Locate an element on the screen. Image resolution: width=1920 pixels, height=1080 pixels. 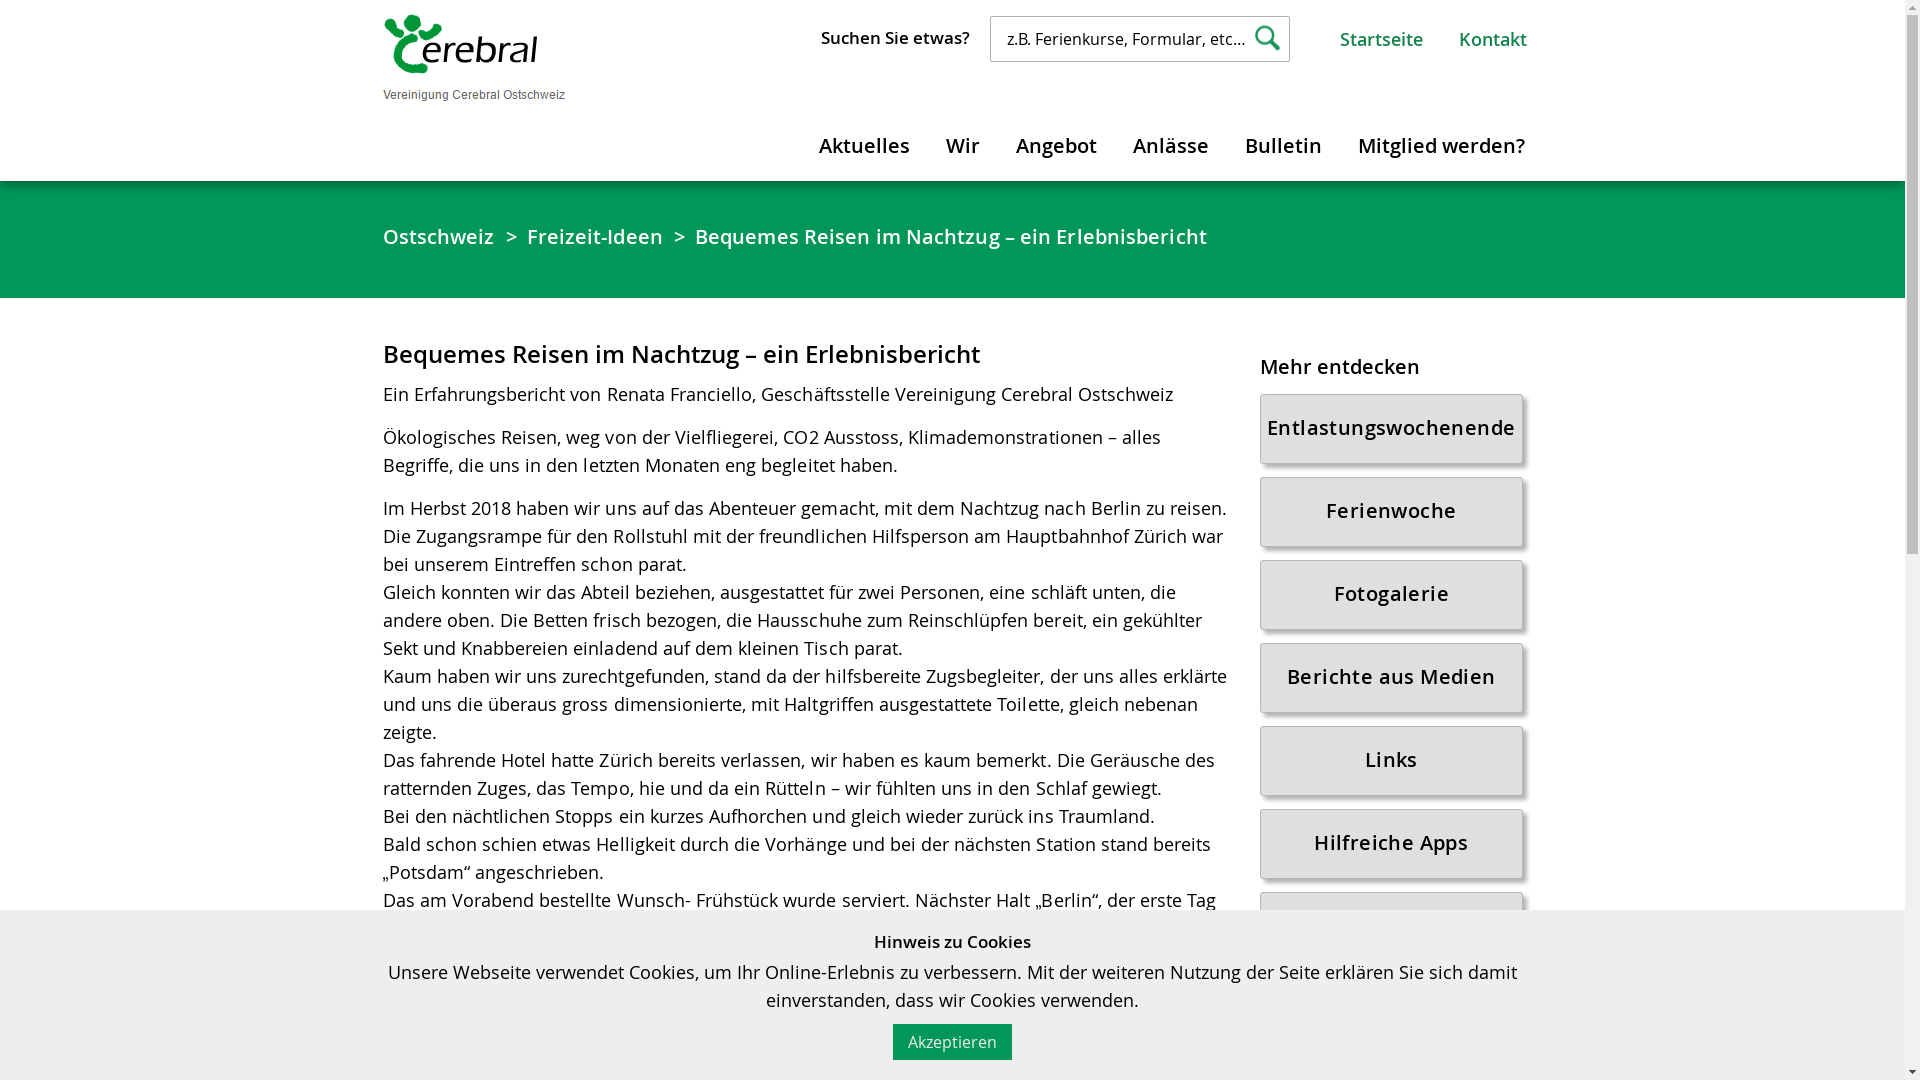
Hilfreiche Apps is located at coordinates (1392, 844).